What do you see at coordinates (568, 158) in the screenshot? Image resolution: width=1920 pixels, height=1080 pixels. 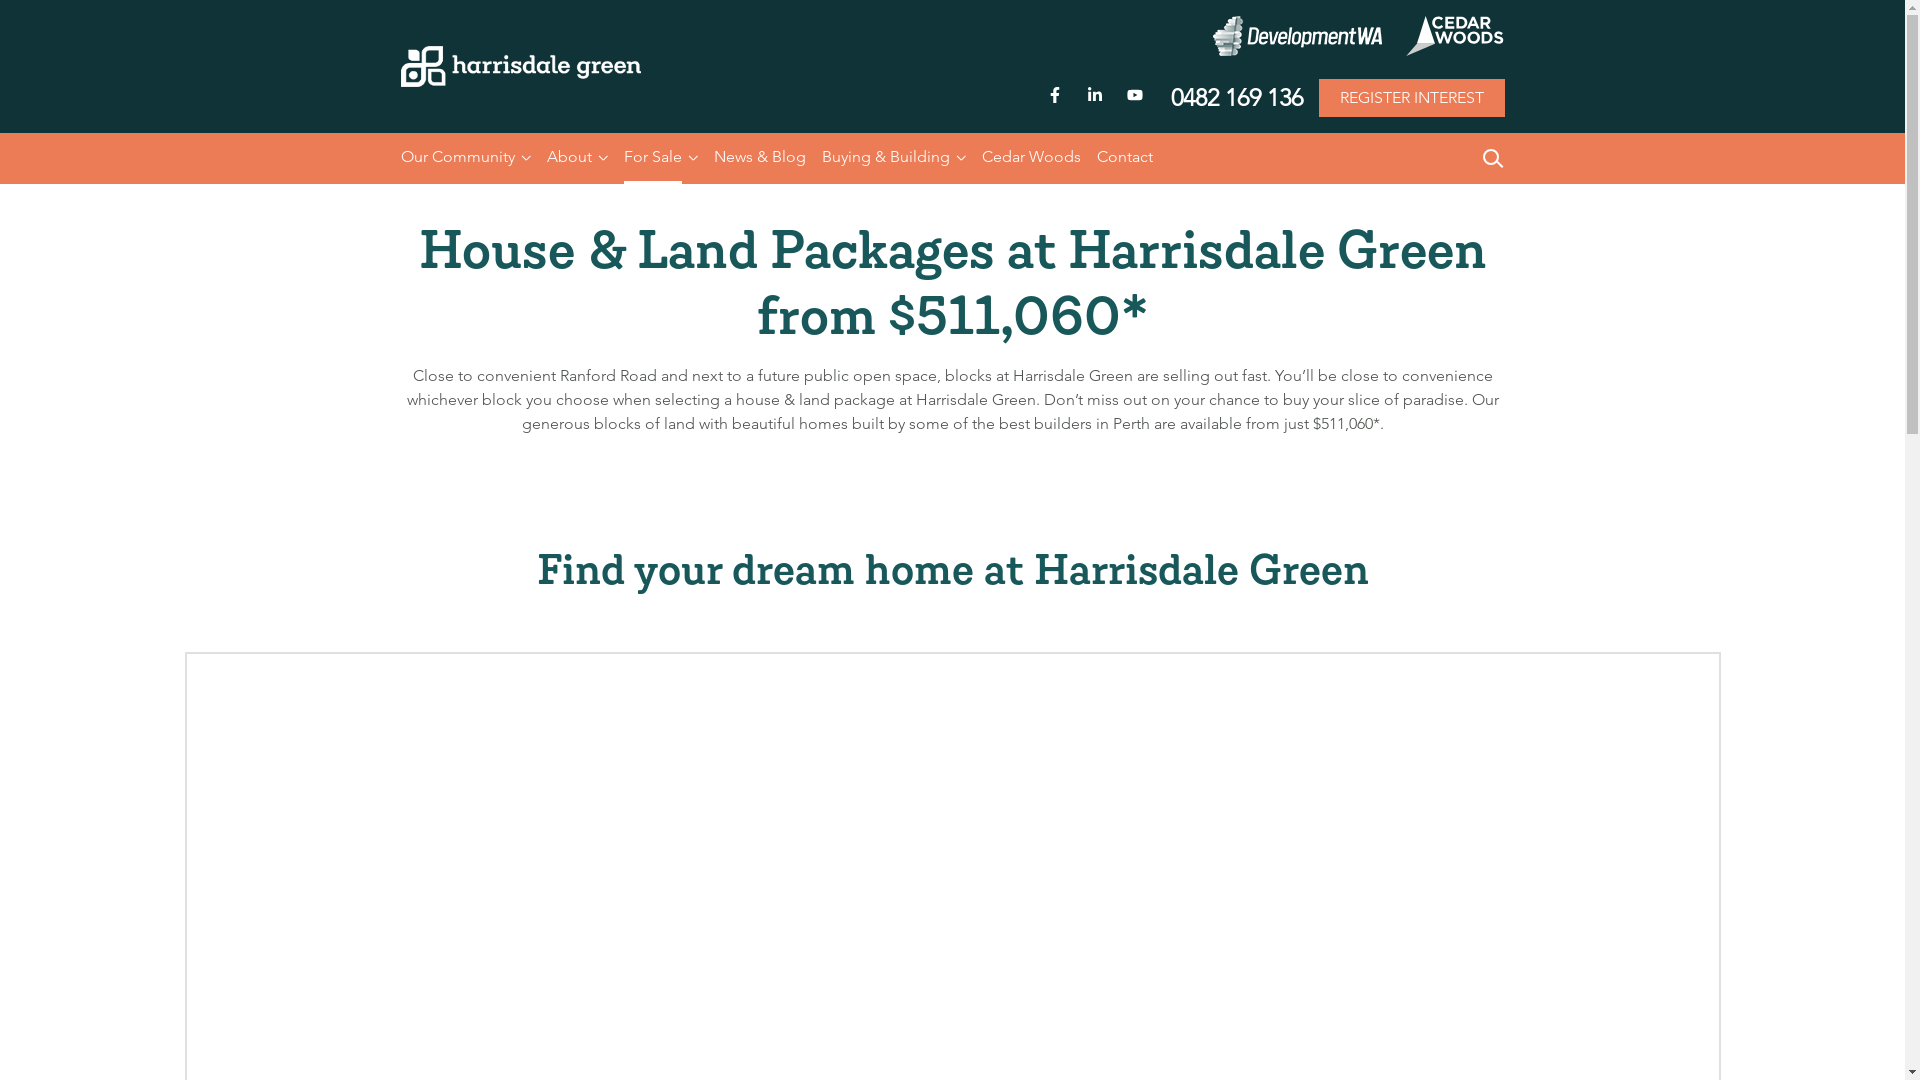 I see `About` at bounding box center [568, 158].